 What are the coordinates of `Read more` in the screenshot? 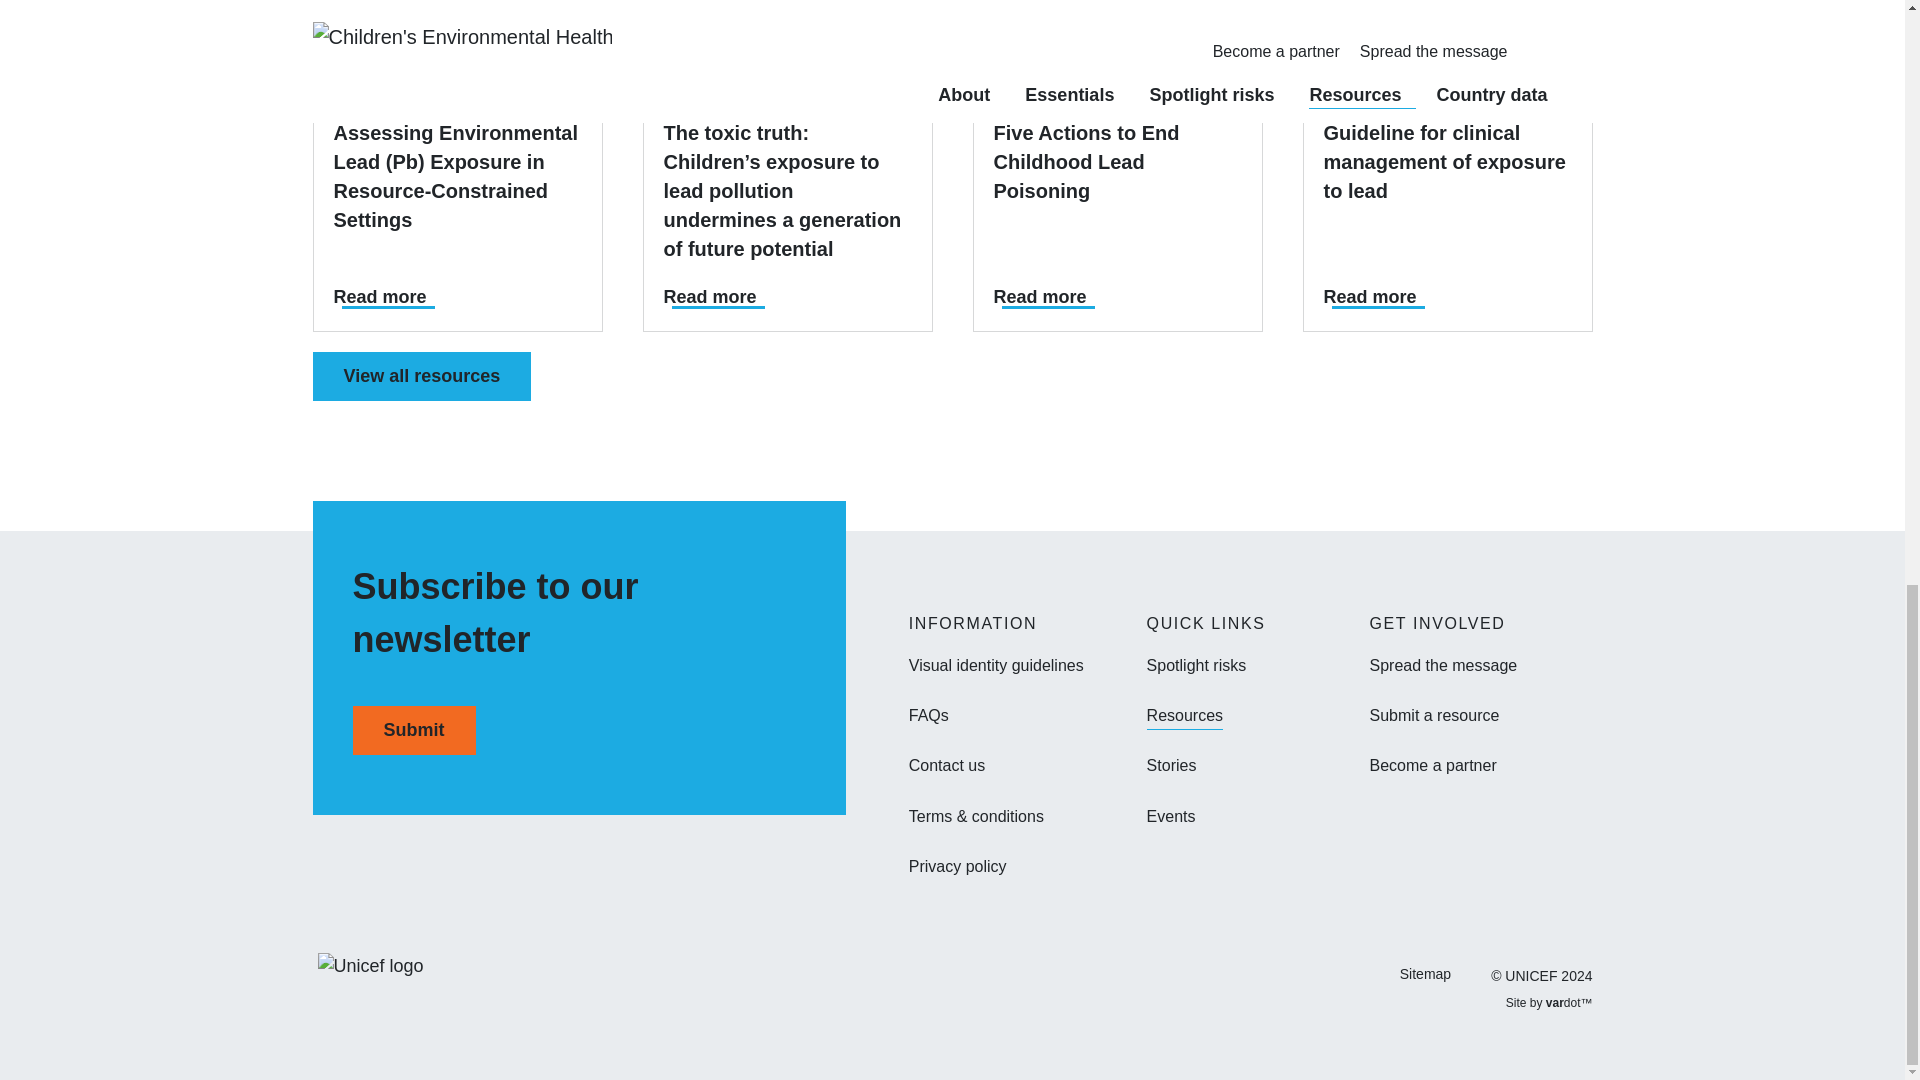 It's located at (380, 296).